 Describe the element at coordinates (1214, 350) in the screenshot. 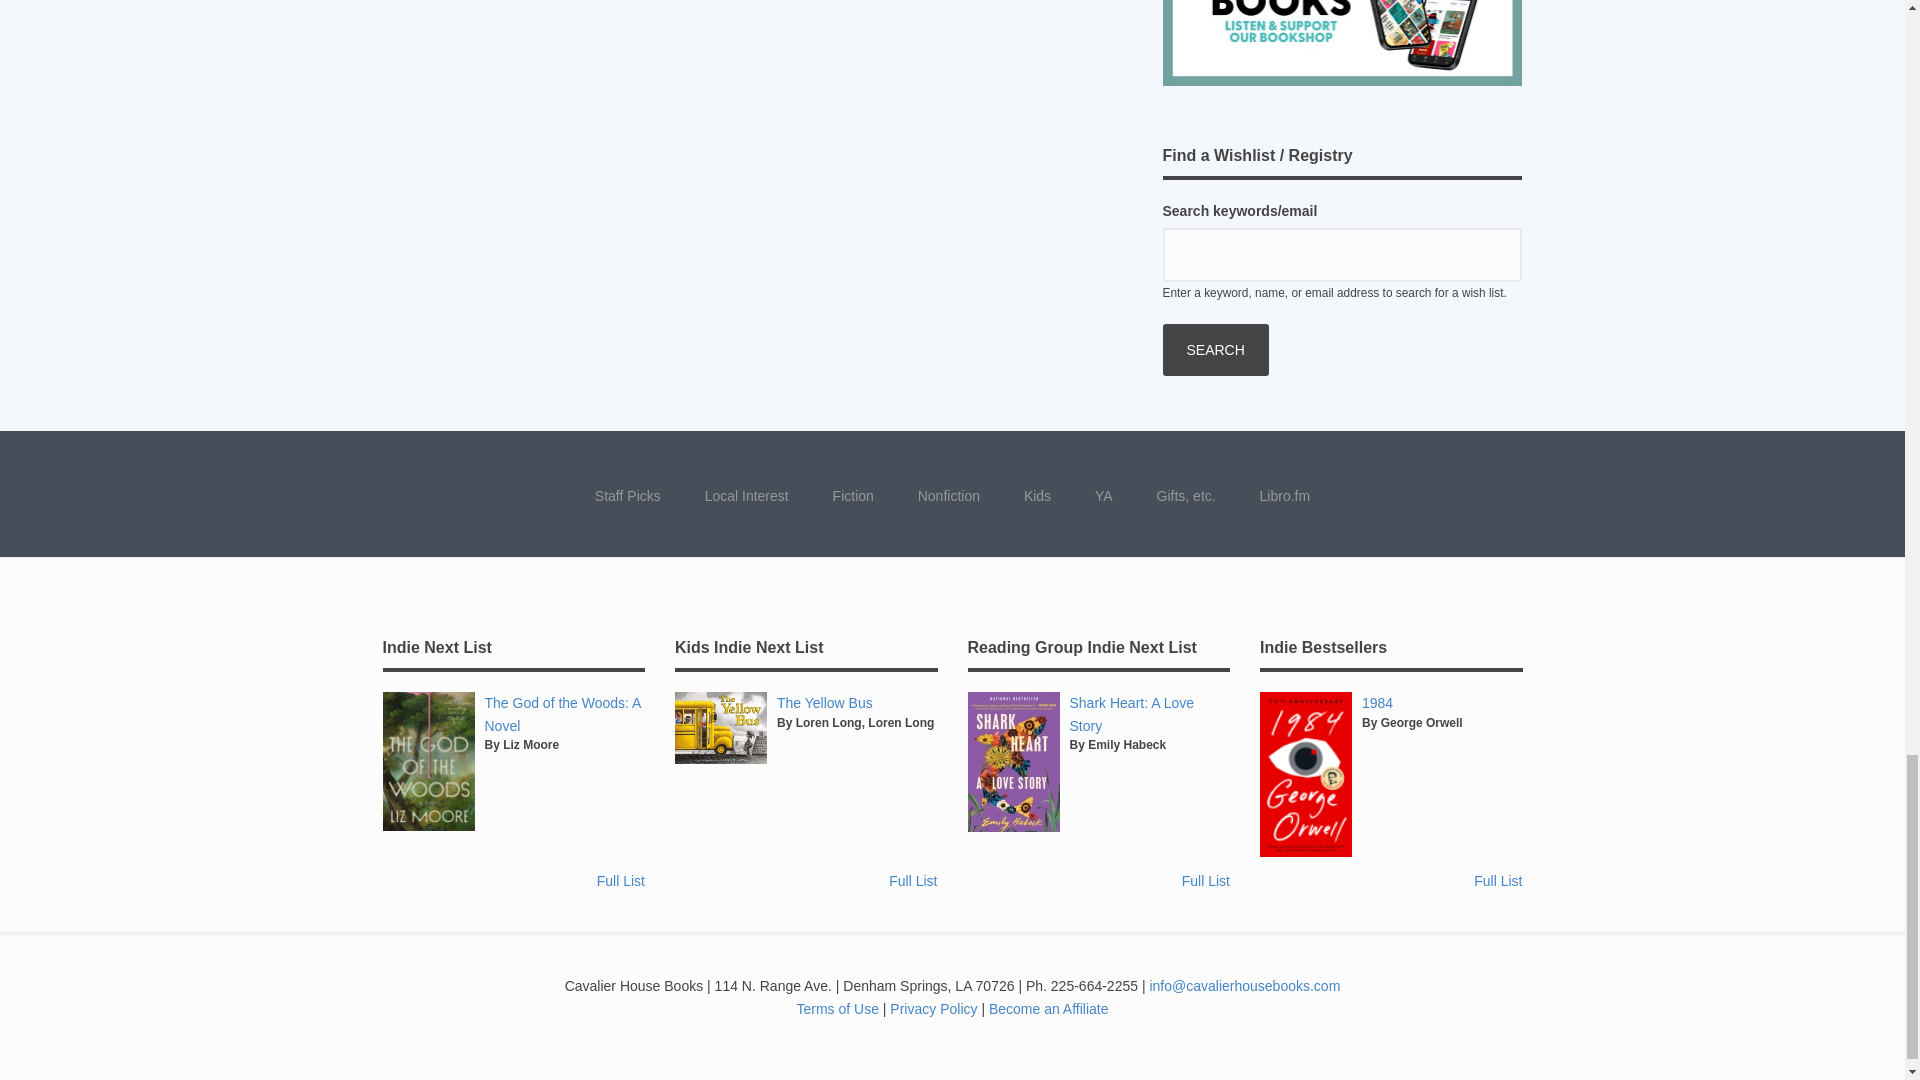

I see `Search` at that location.